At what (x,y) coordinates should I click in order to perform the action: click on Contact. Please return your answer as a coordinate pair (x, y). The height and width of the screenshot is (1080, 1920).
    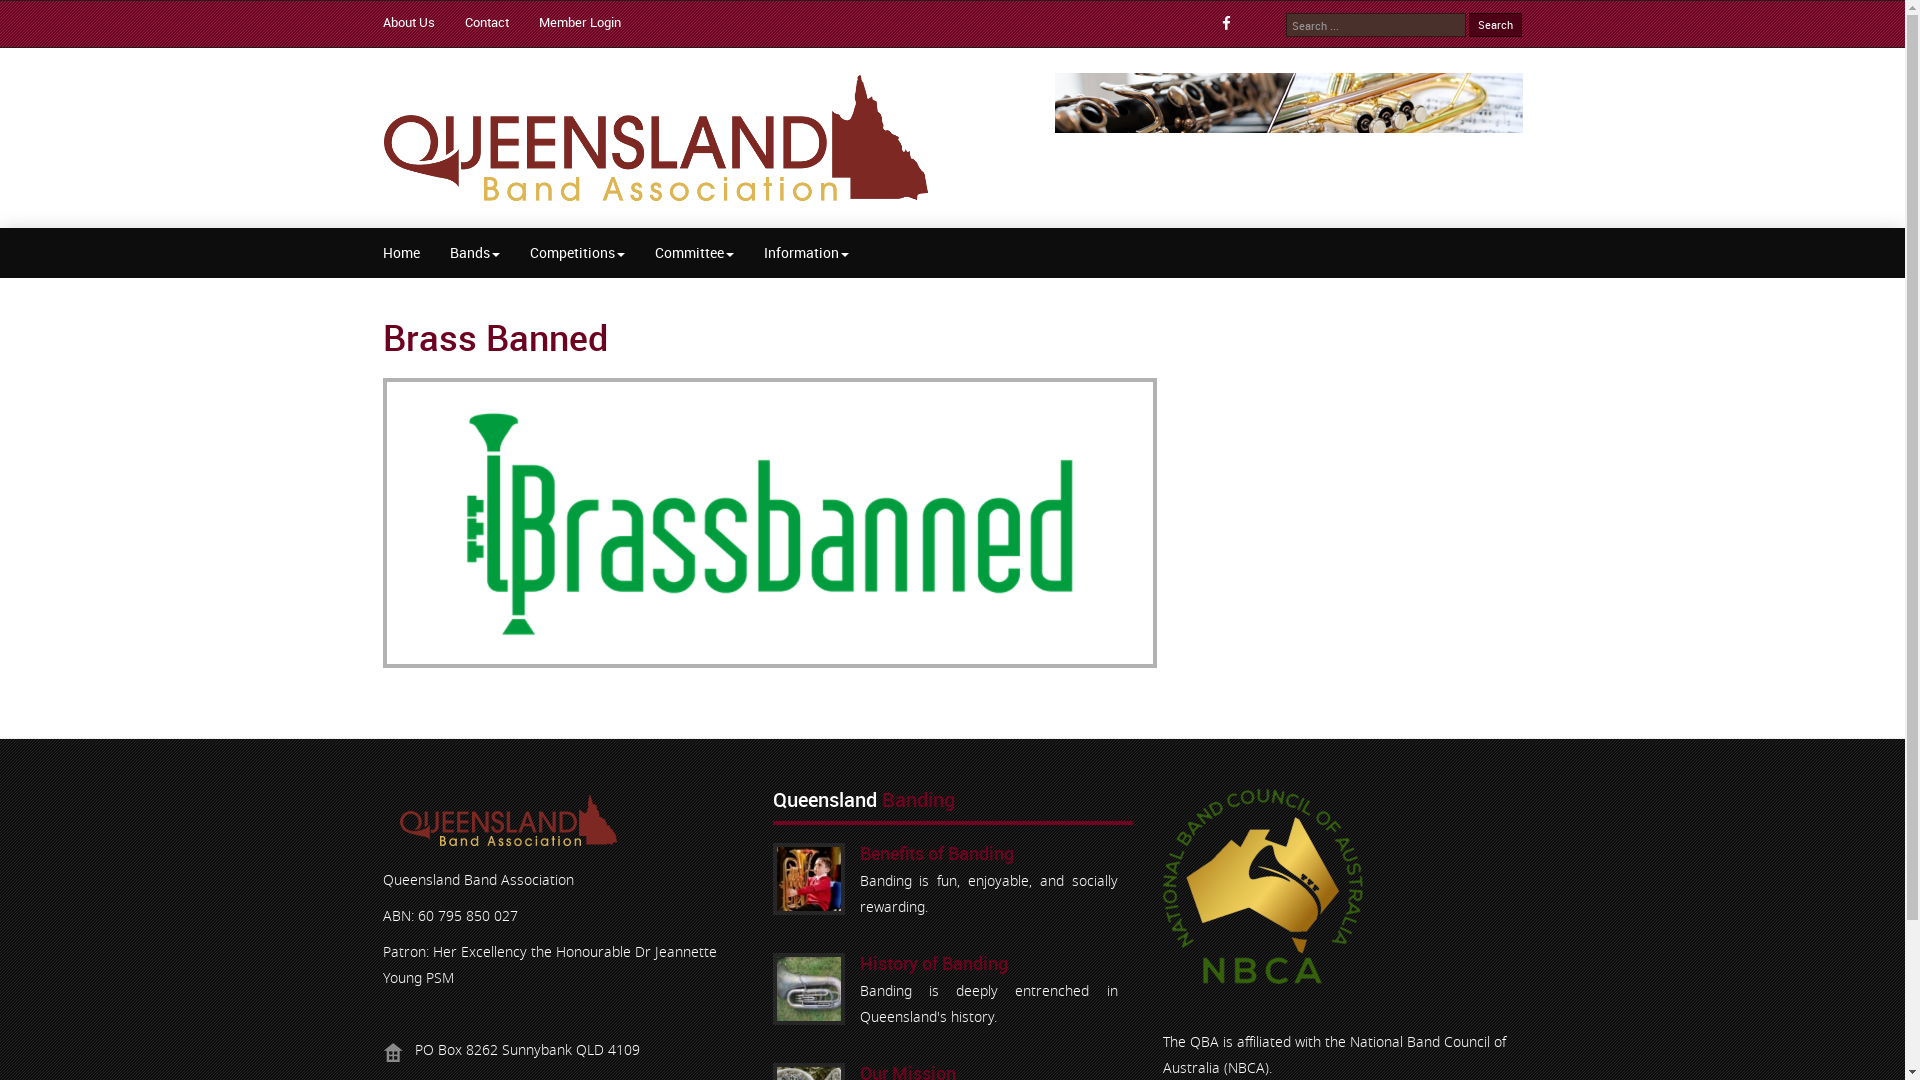
    Looking at the image, I should click on (501, 23).